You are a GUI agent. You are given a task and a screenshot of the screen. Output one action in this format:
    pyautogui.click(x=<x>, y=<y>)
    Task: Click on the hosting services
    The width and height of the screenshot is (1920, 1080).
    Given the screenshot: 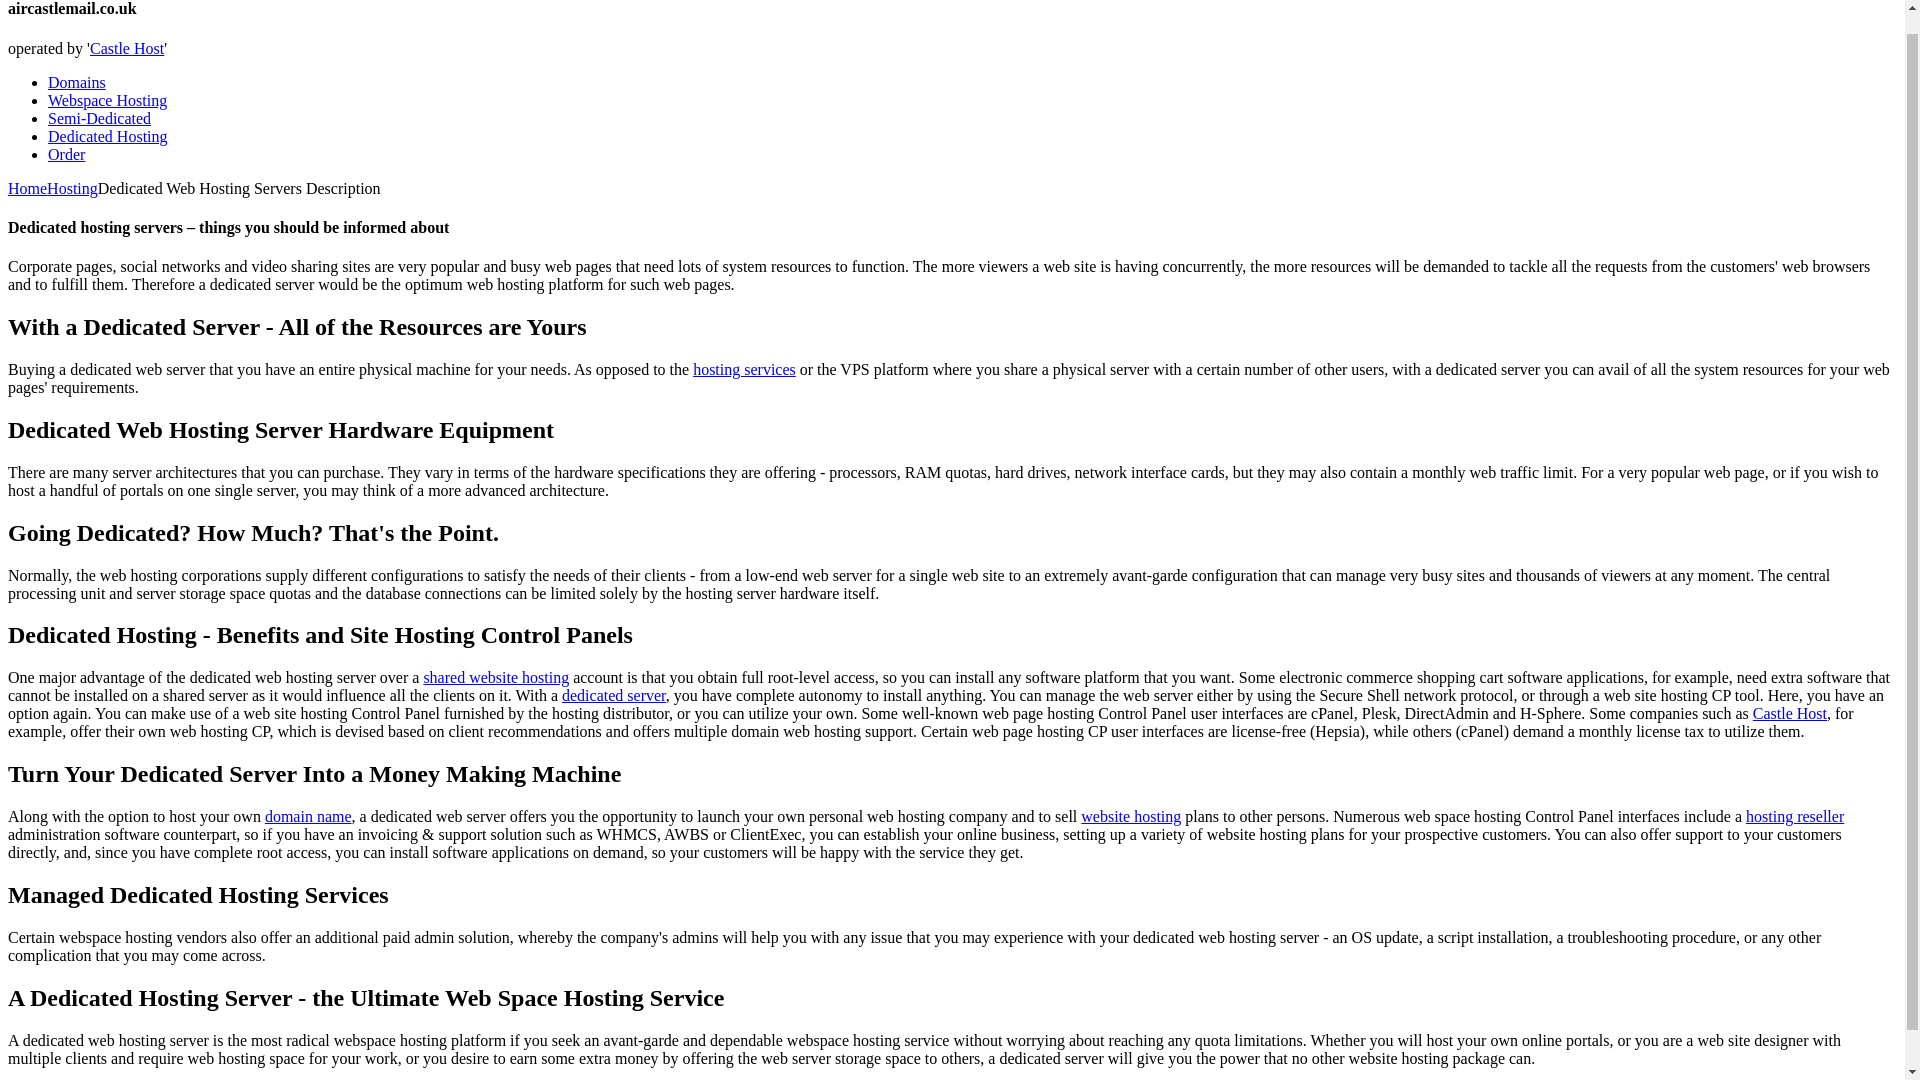 What is the action you would take?
    pyautogui.click(x=744, y=369)
    